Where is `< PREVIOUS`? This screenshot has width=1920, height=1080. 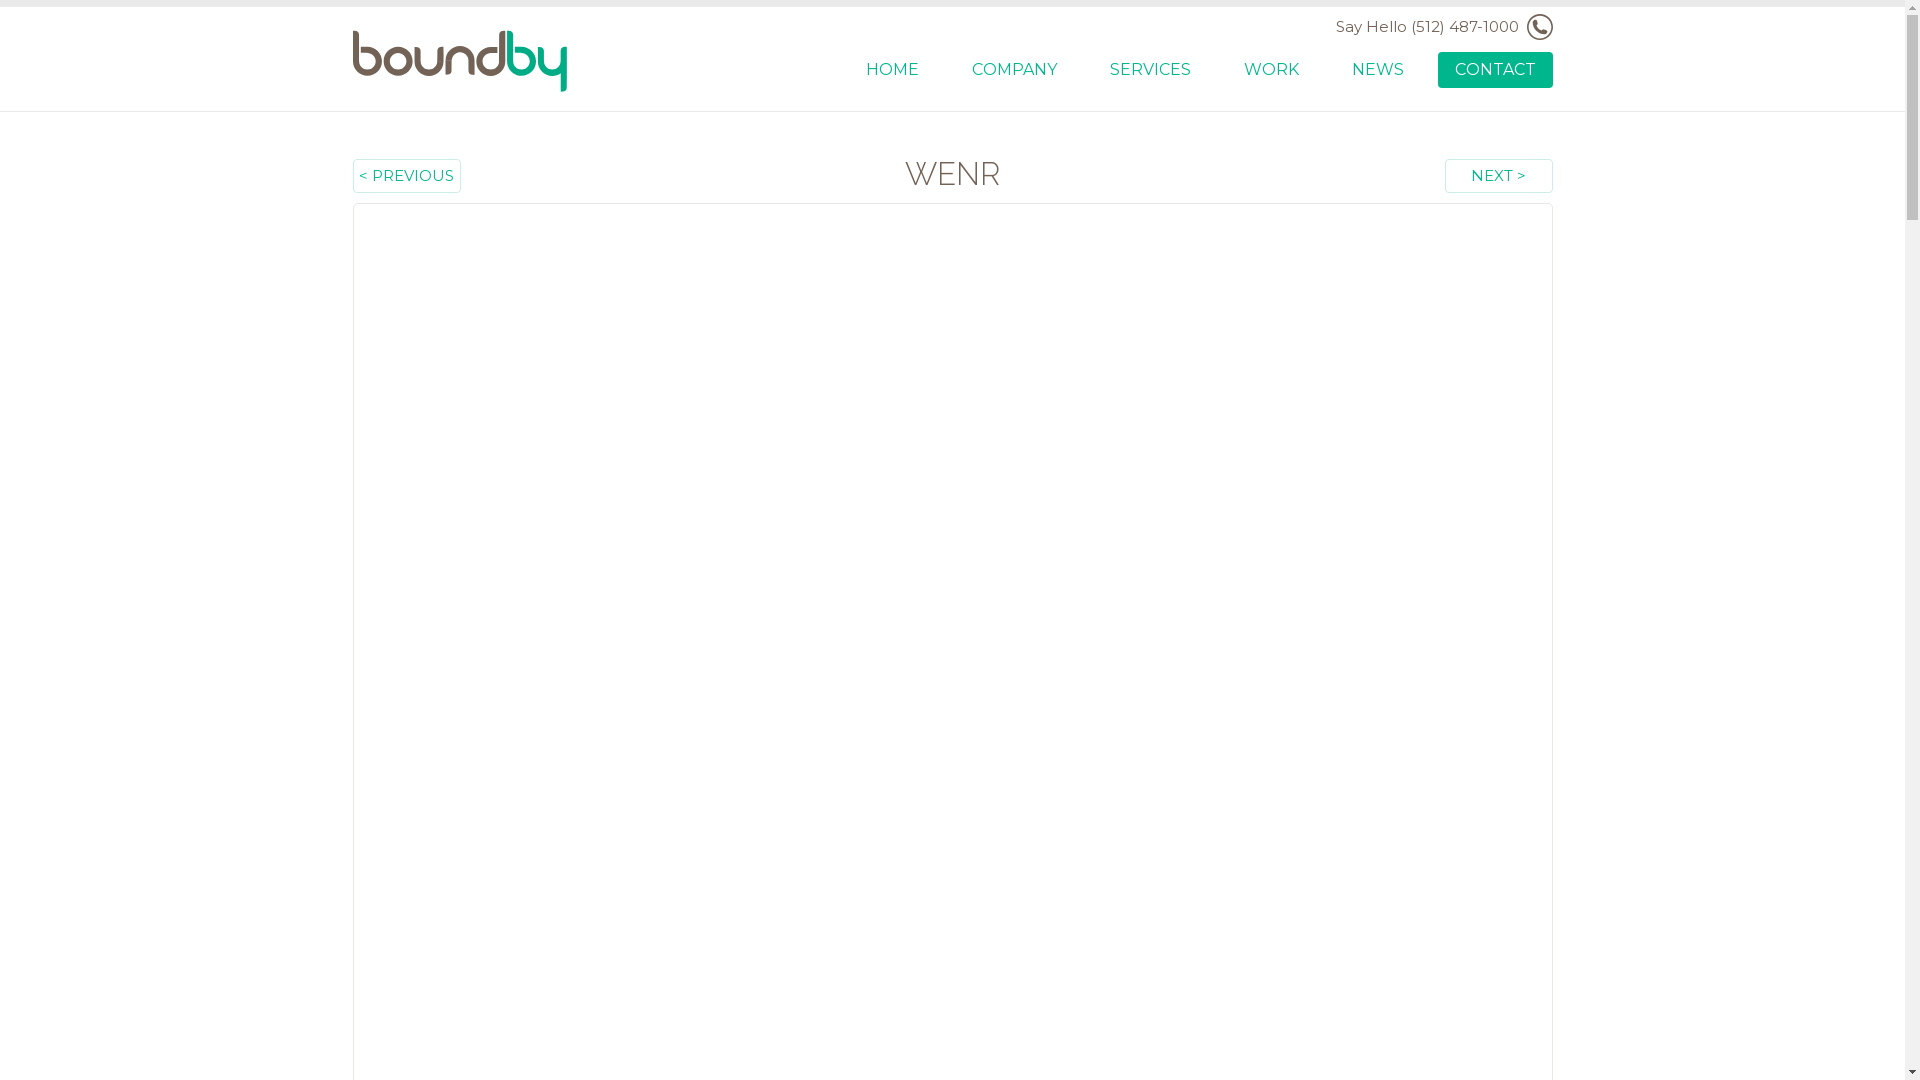
< PREVIOUS is located at coordinates (406, 176).